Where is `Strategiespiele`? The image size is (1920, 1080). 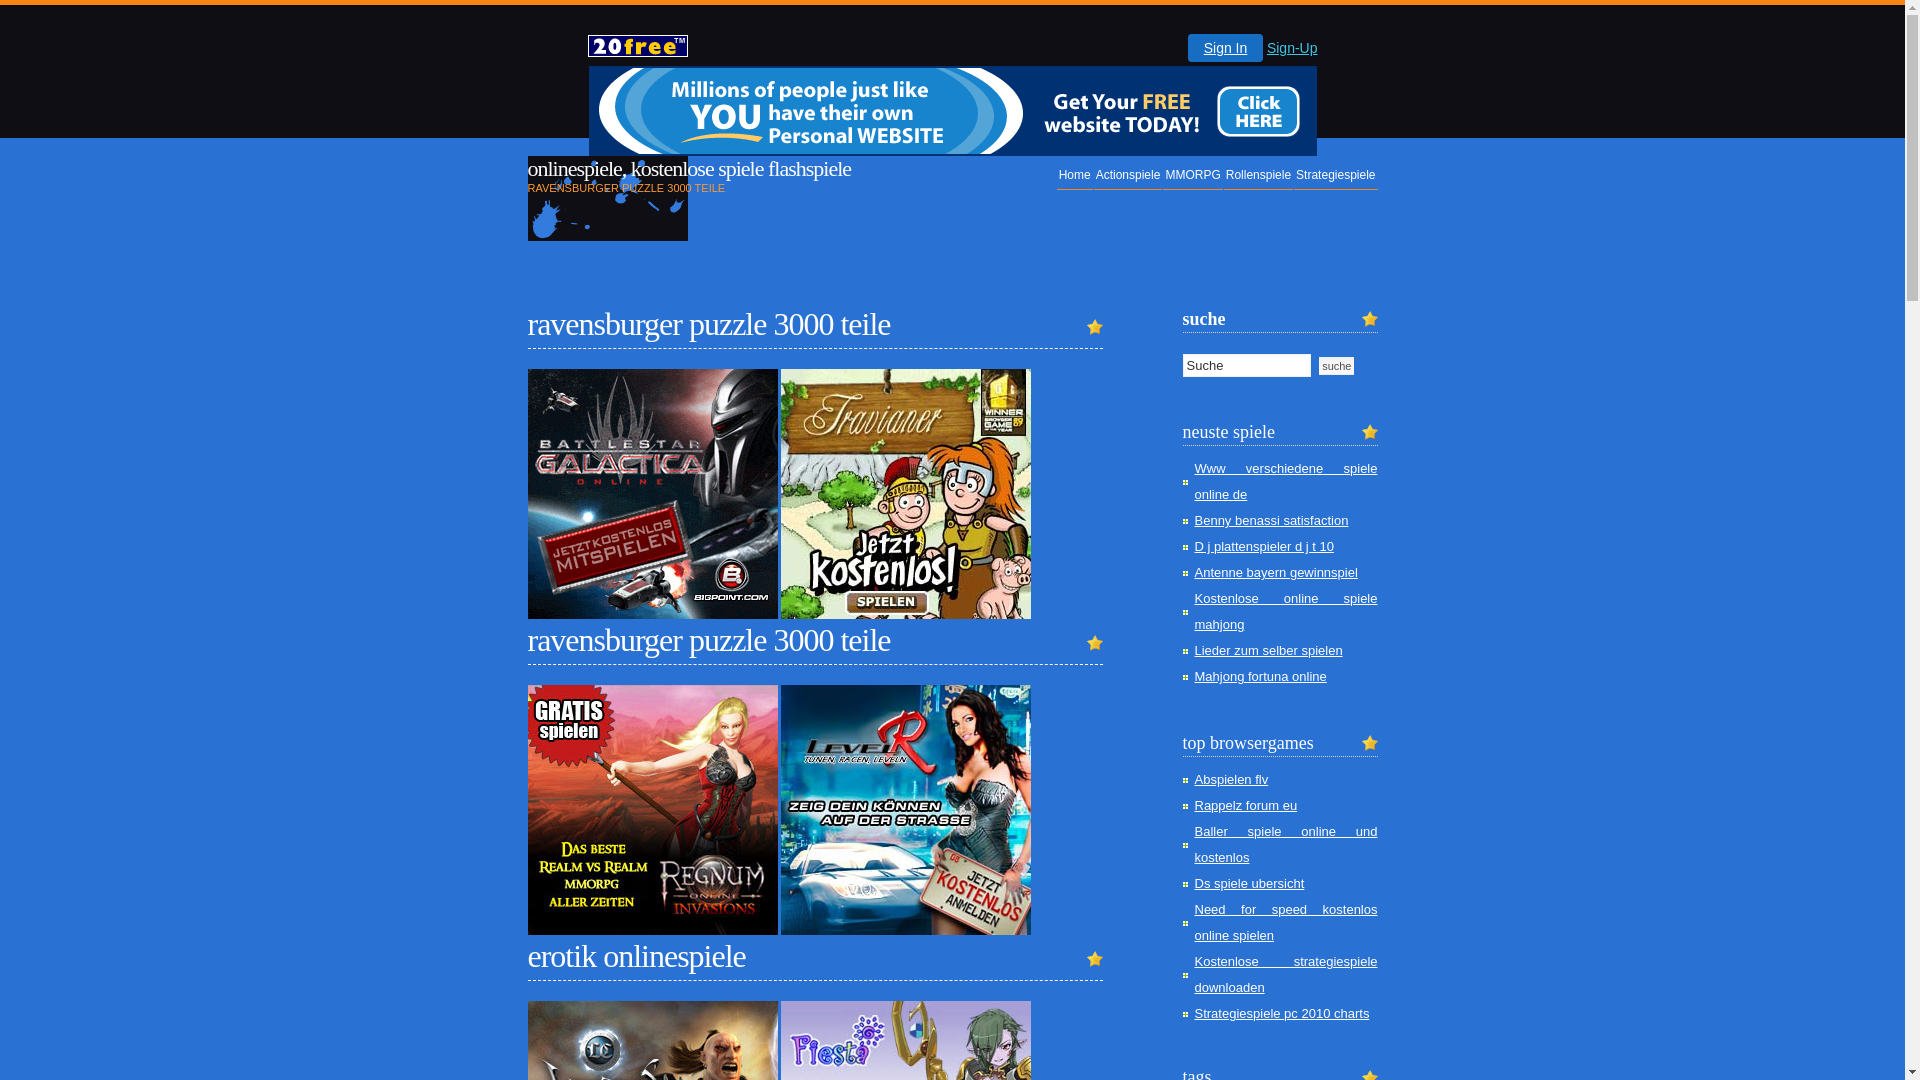
Strategiespiele is located at coordinates (1336, 176).